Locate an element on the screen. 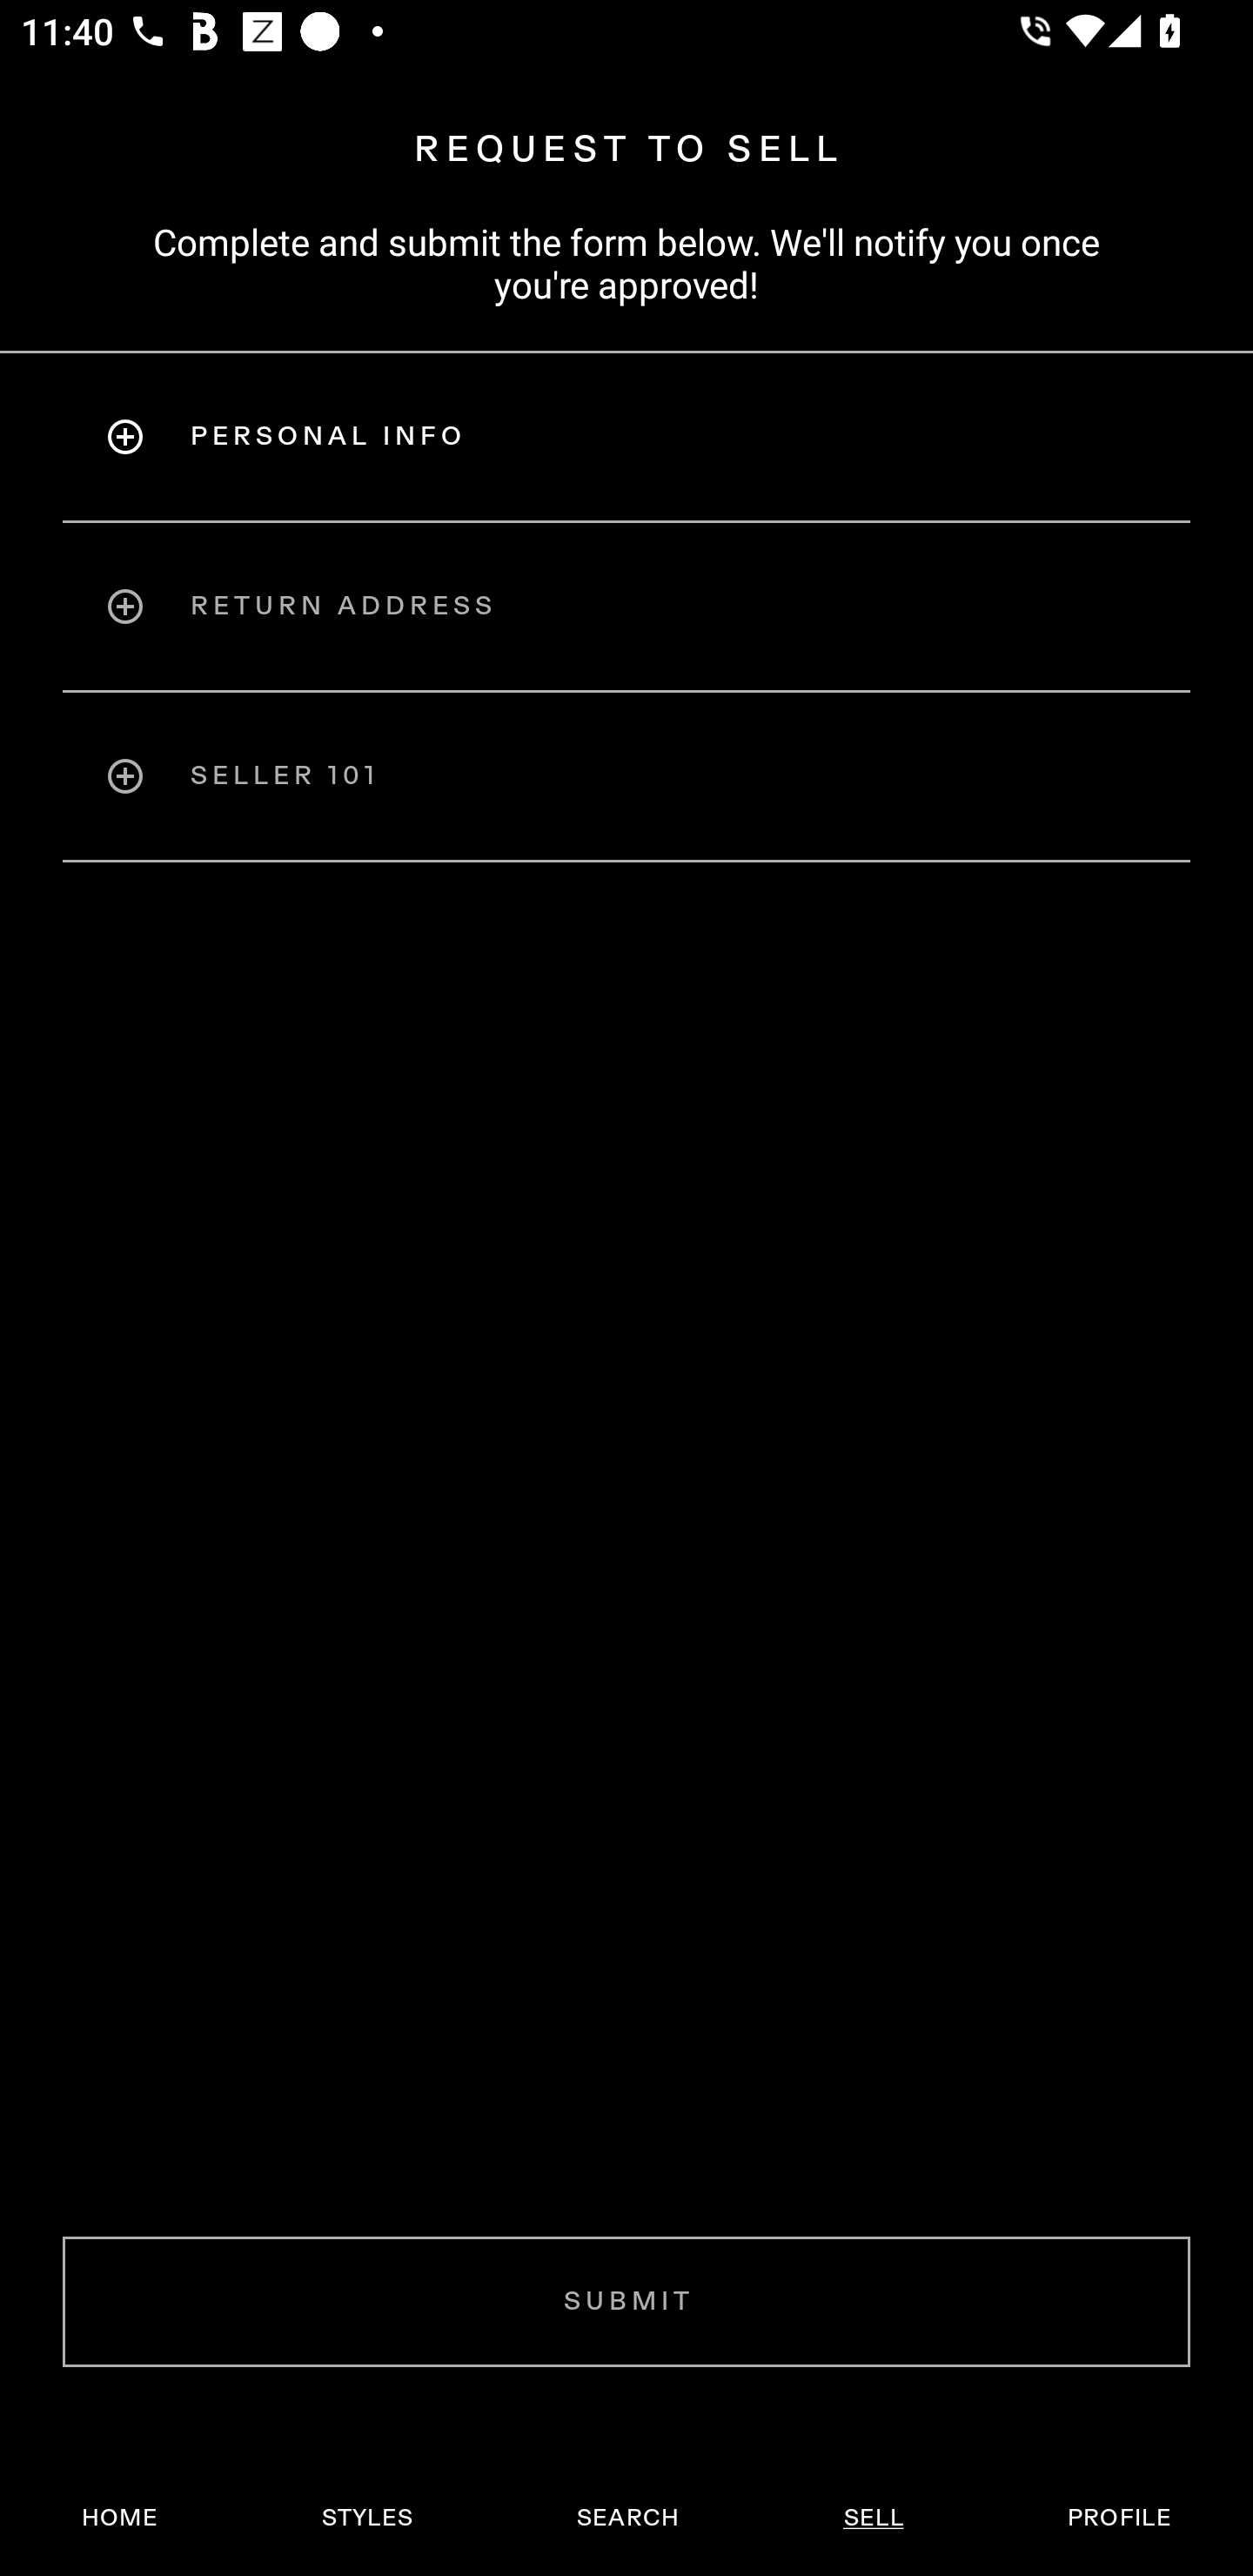 This screenshot has height=2576, width=1253. HOME is located at coordinates (120, 2518).